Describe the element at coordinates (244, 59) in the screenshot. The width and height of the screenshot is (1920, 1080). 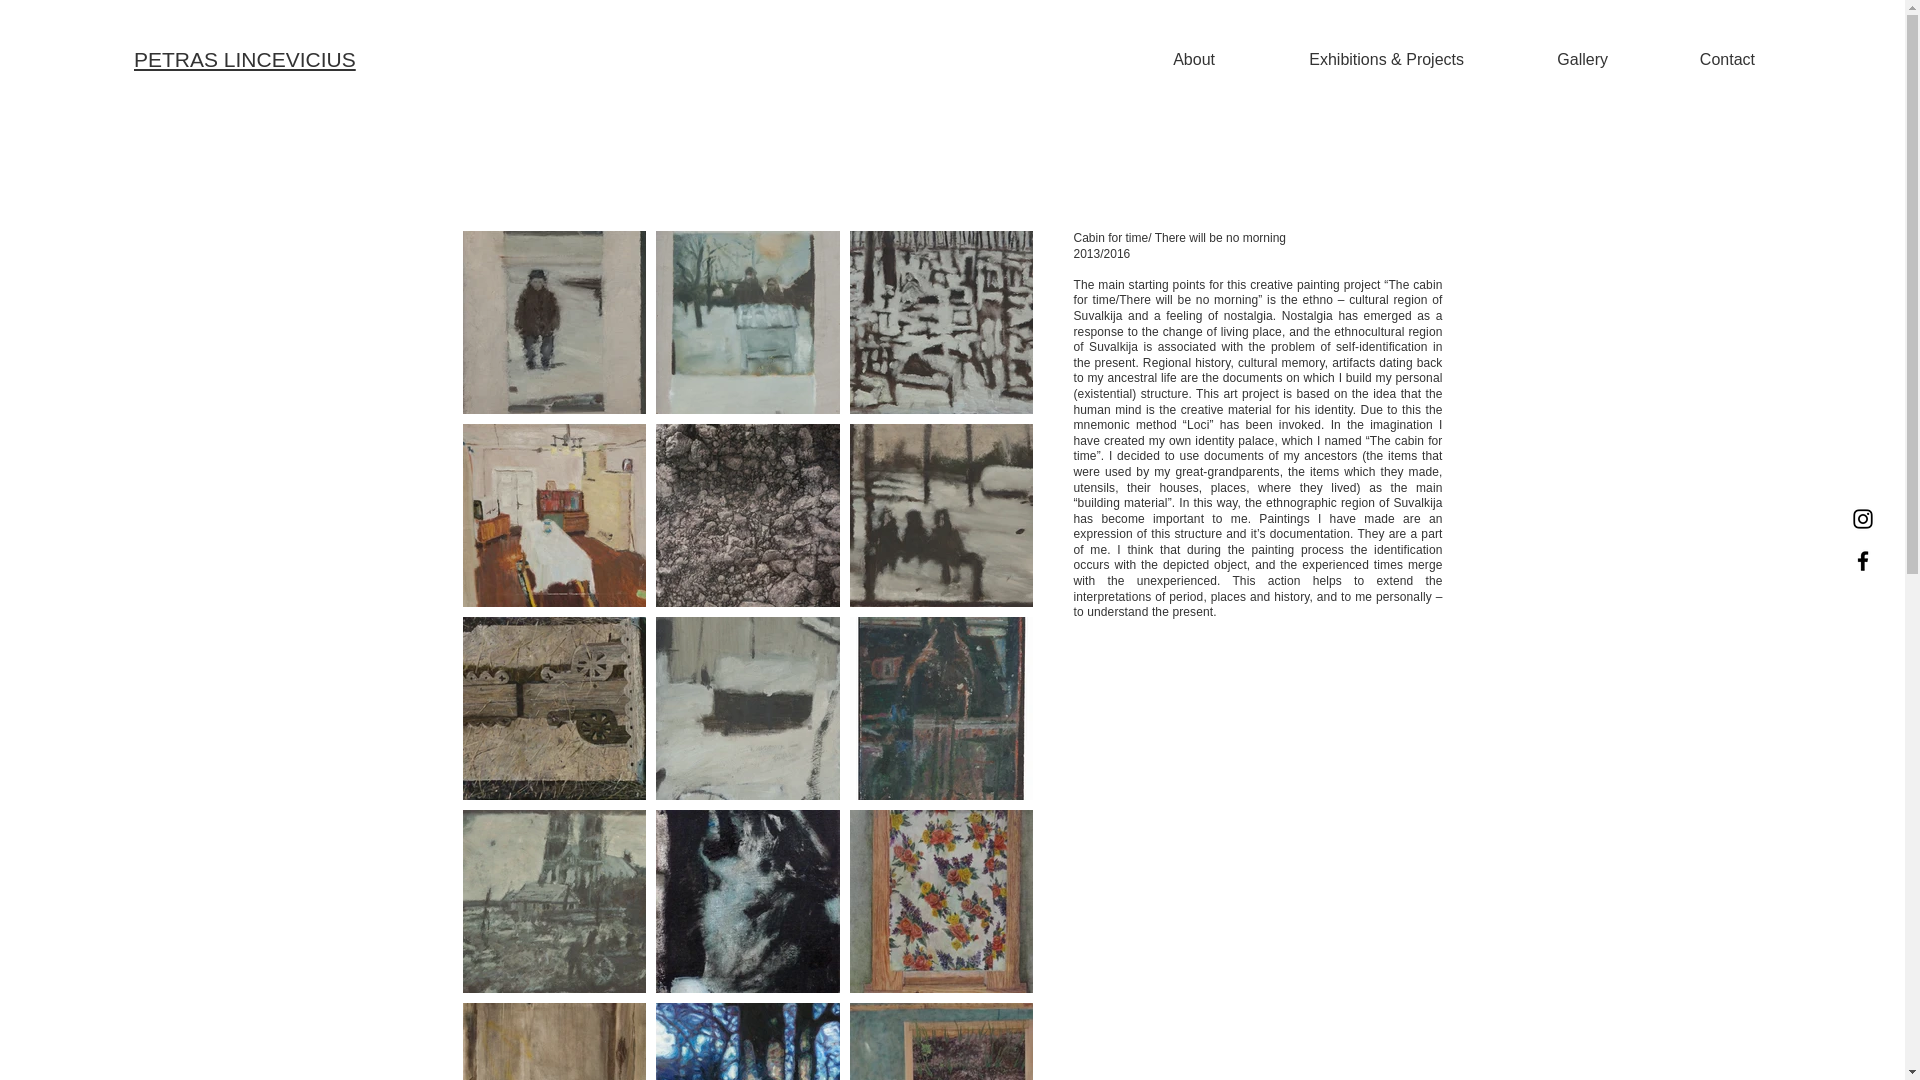
I see `PETRAS LINCEVICIUS` at that location.